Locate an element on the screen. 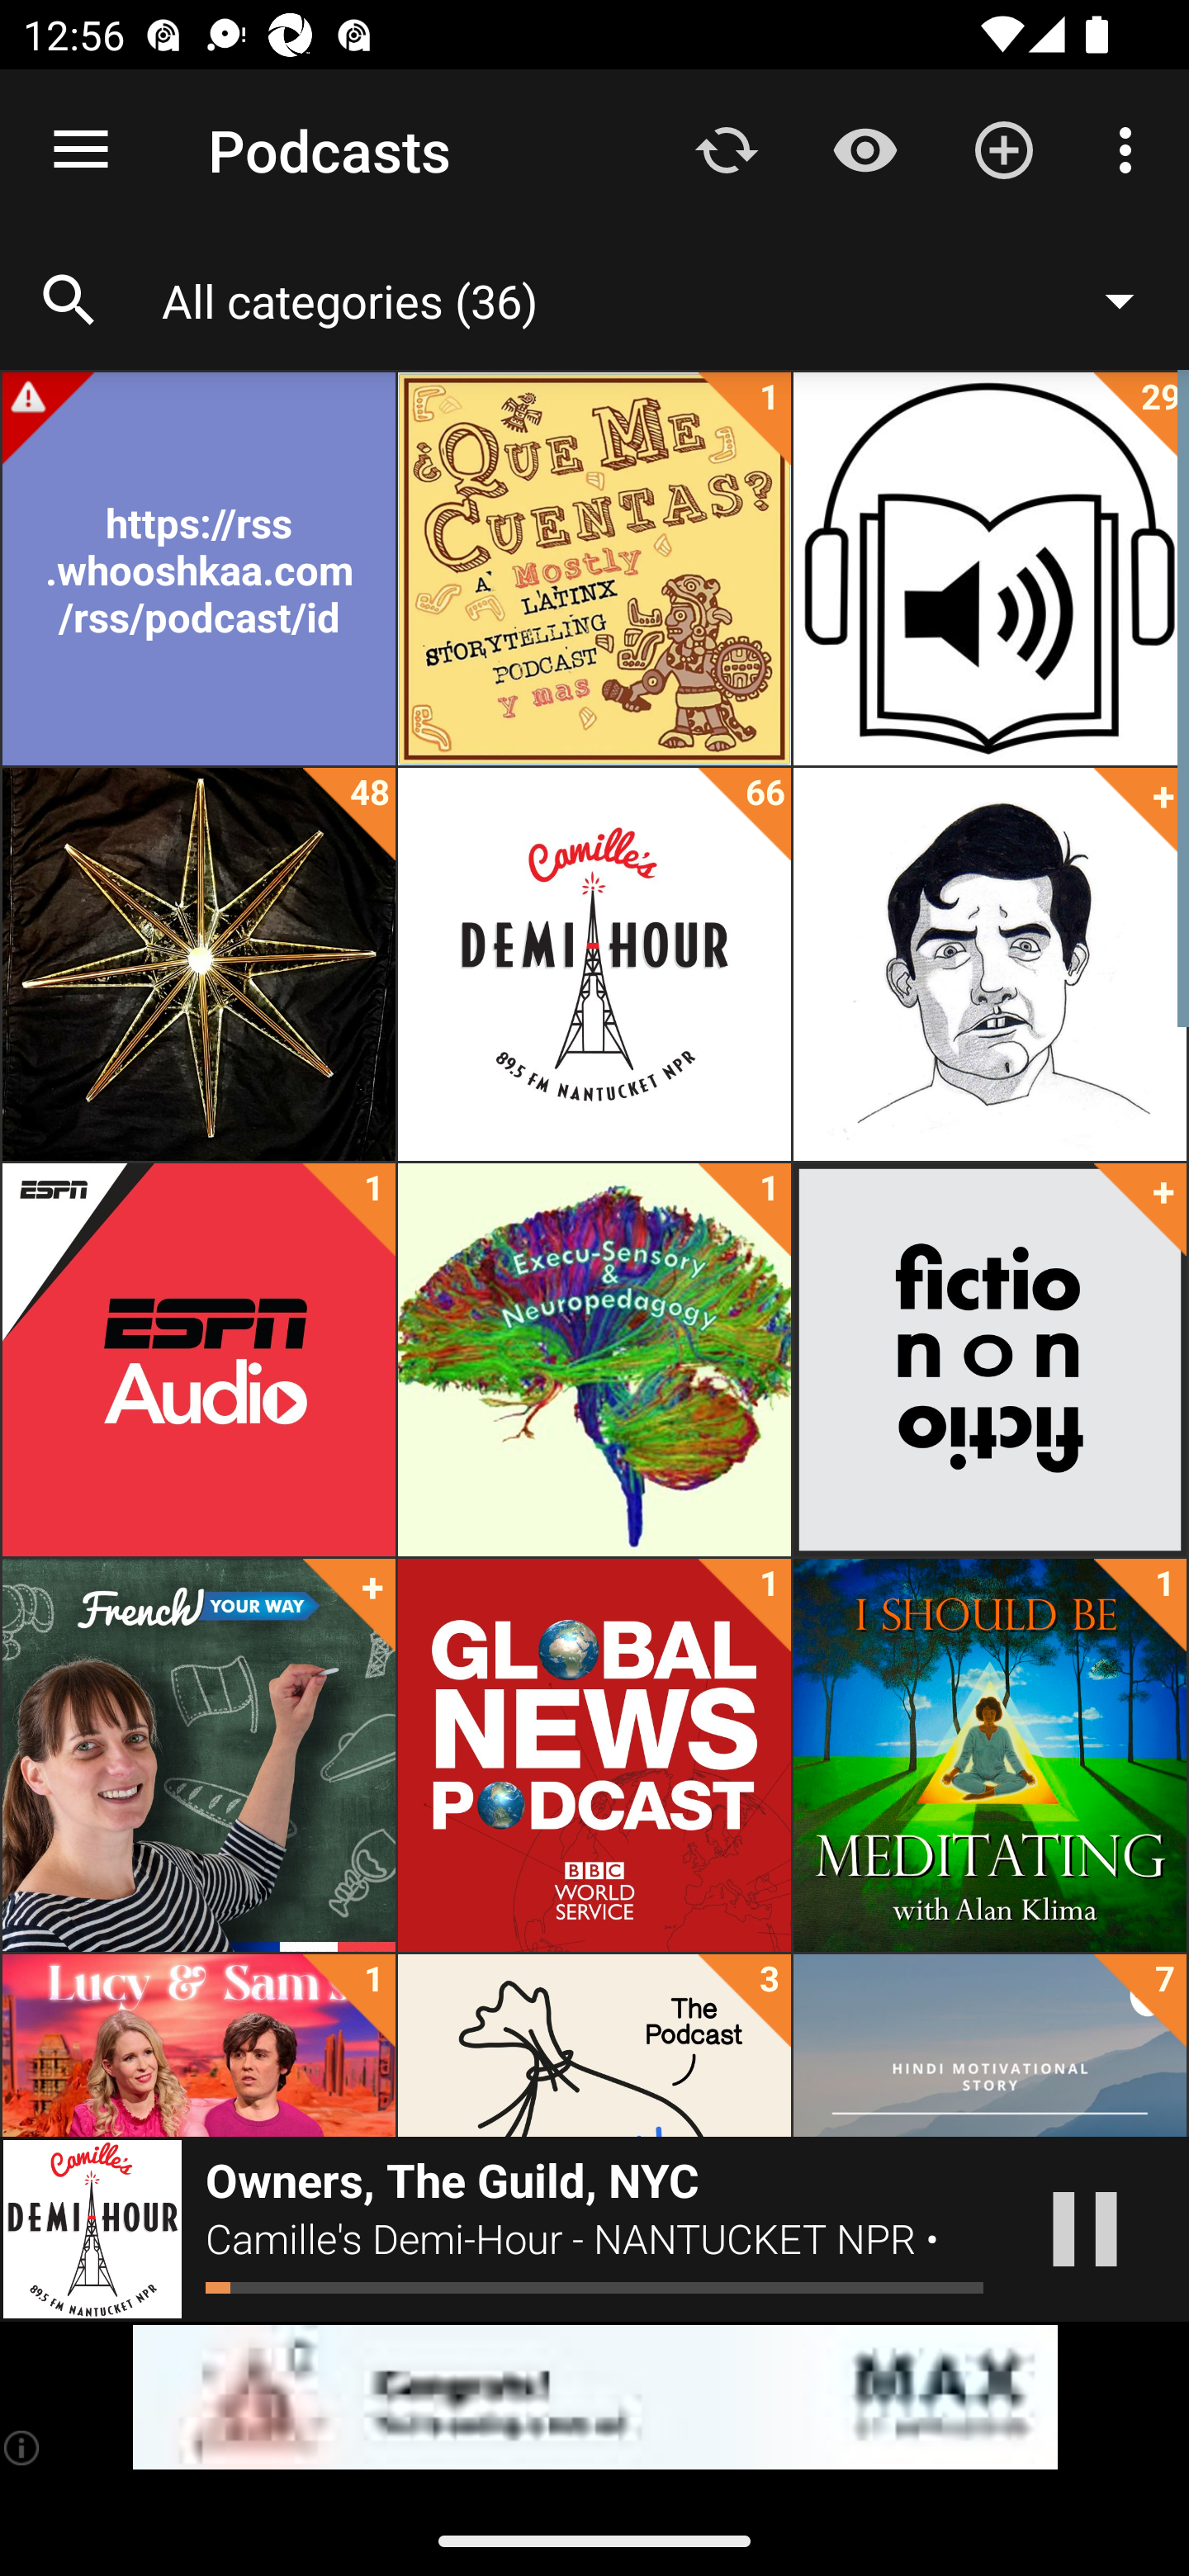  Global News Podcast 1 is located at coordinates (594, 1755).